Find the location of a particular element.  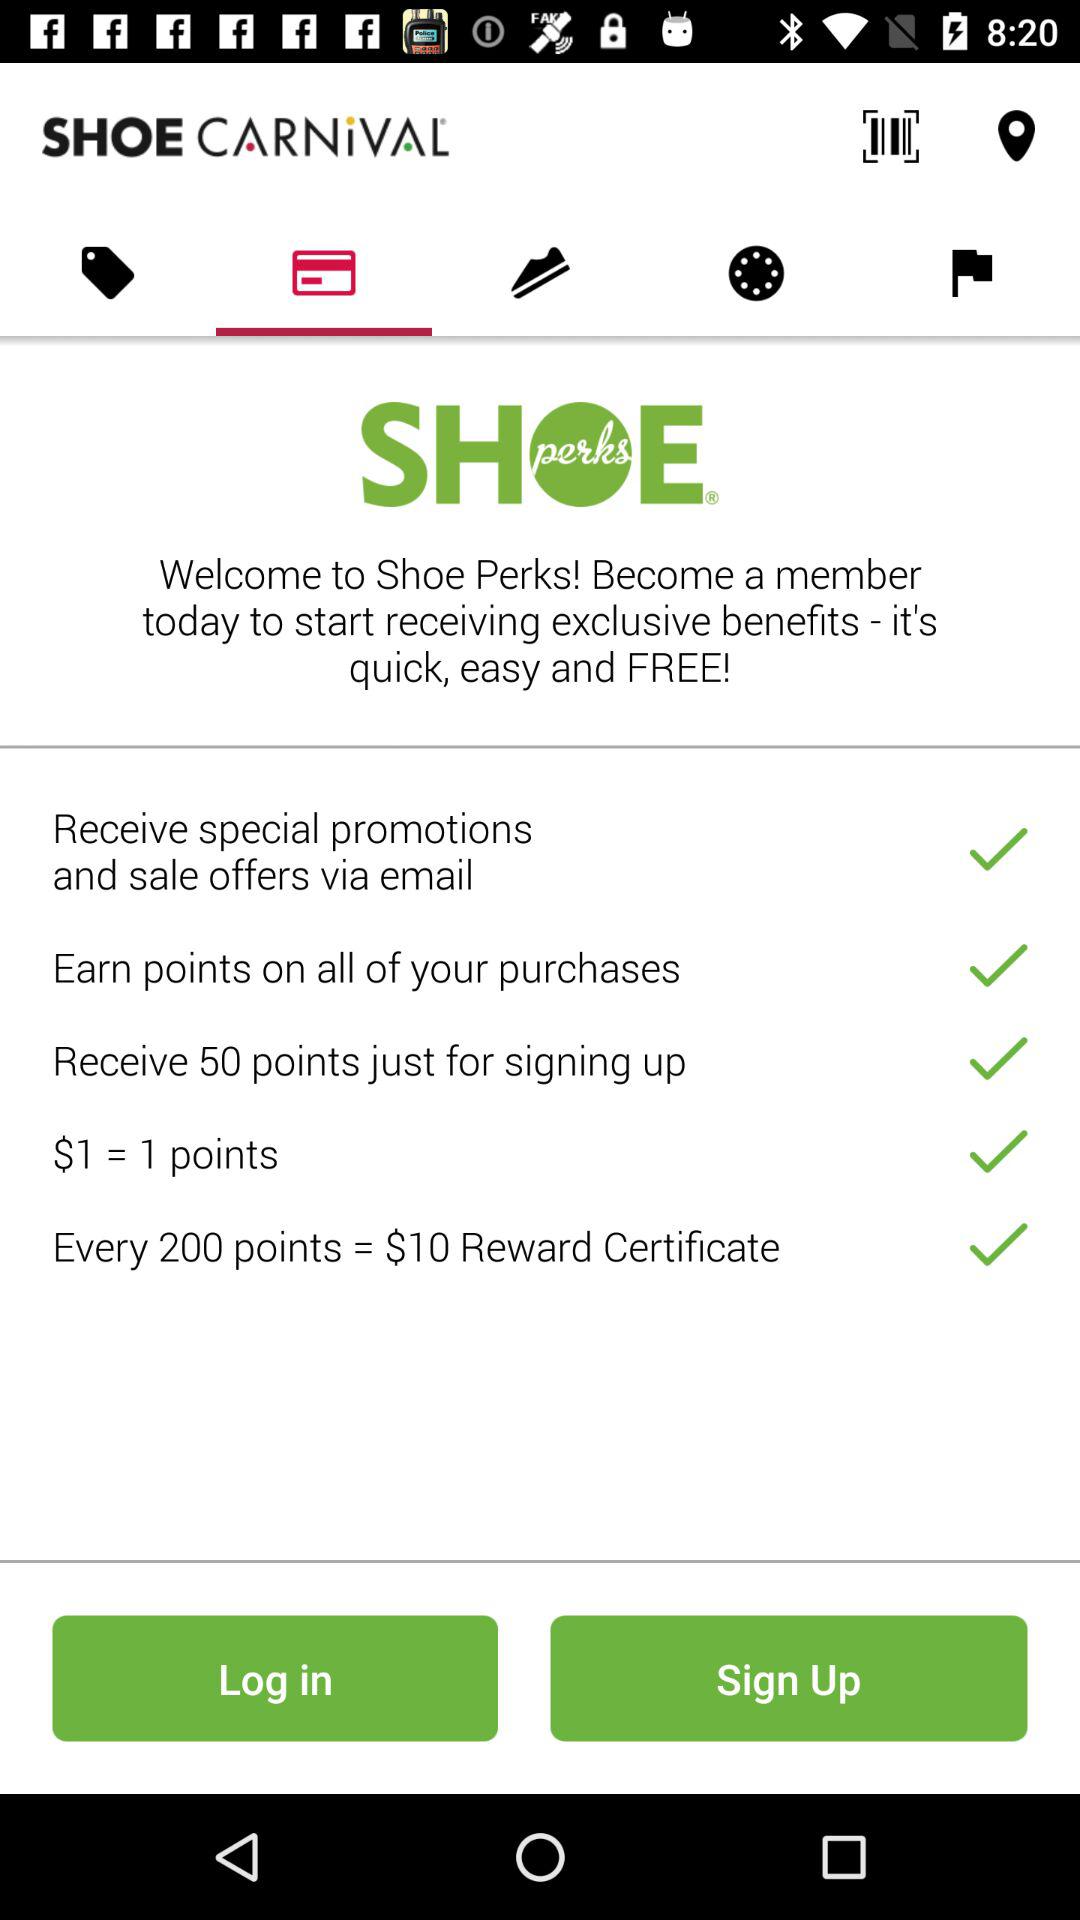

launch the log in at the bottom left corner is located at coordinates (274, 1678).